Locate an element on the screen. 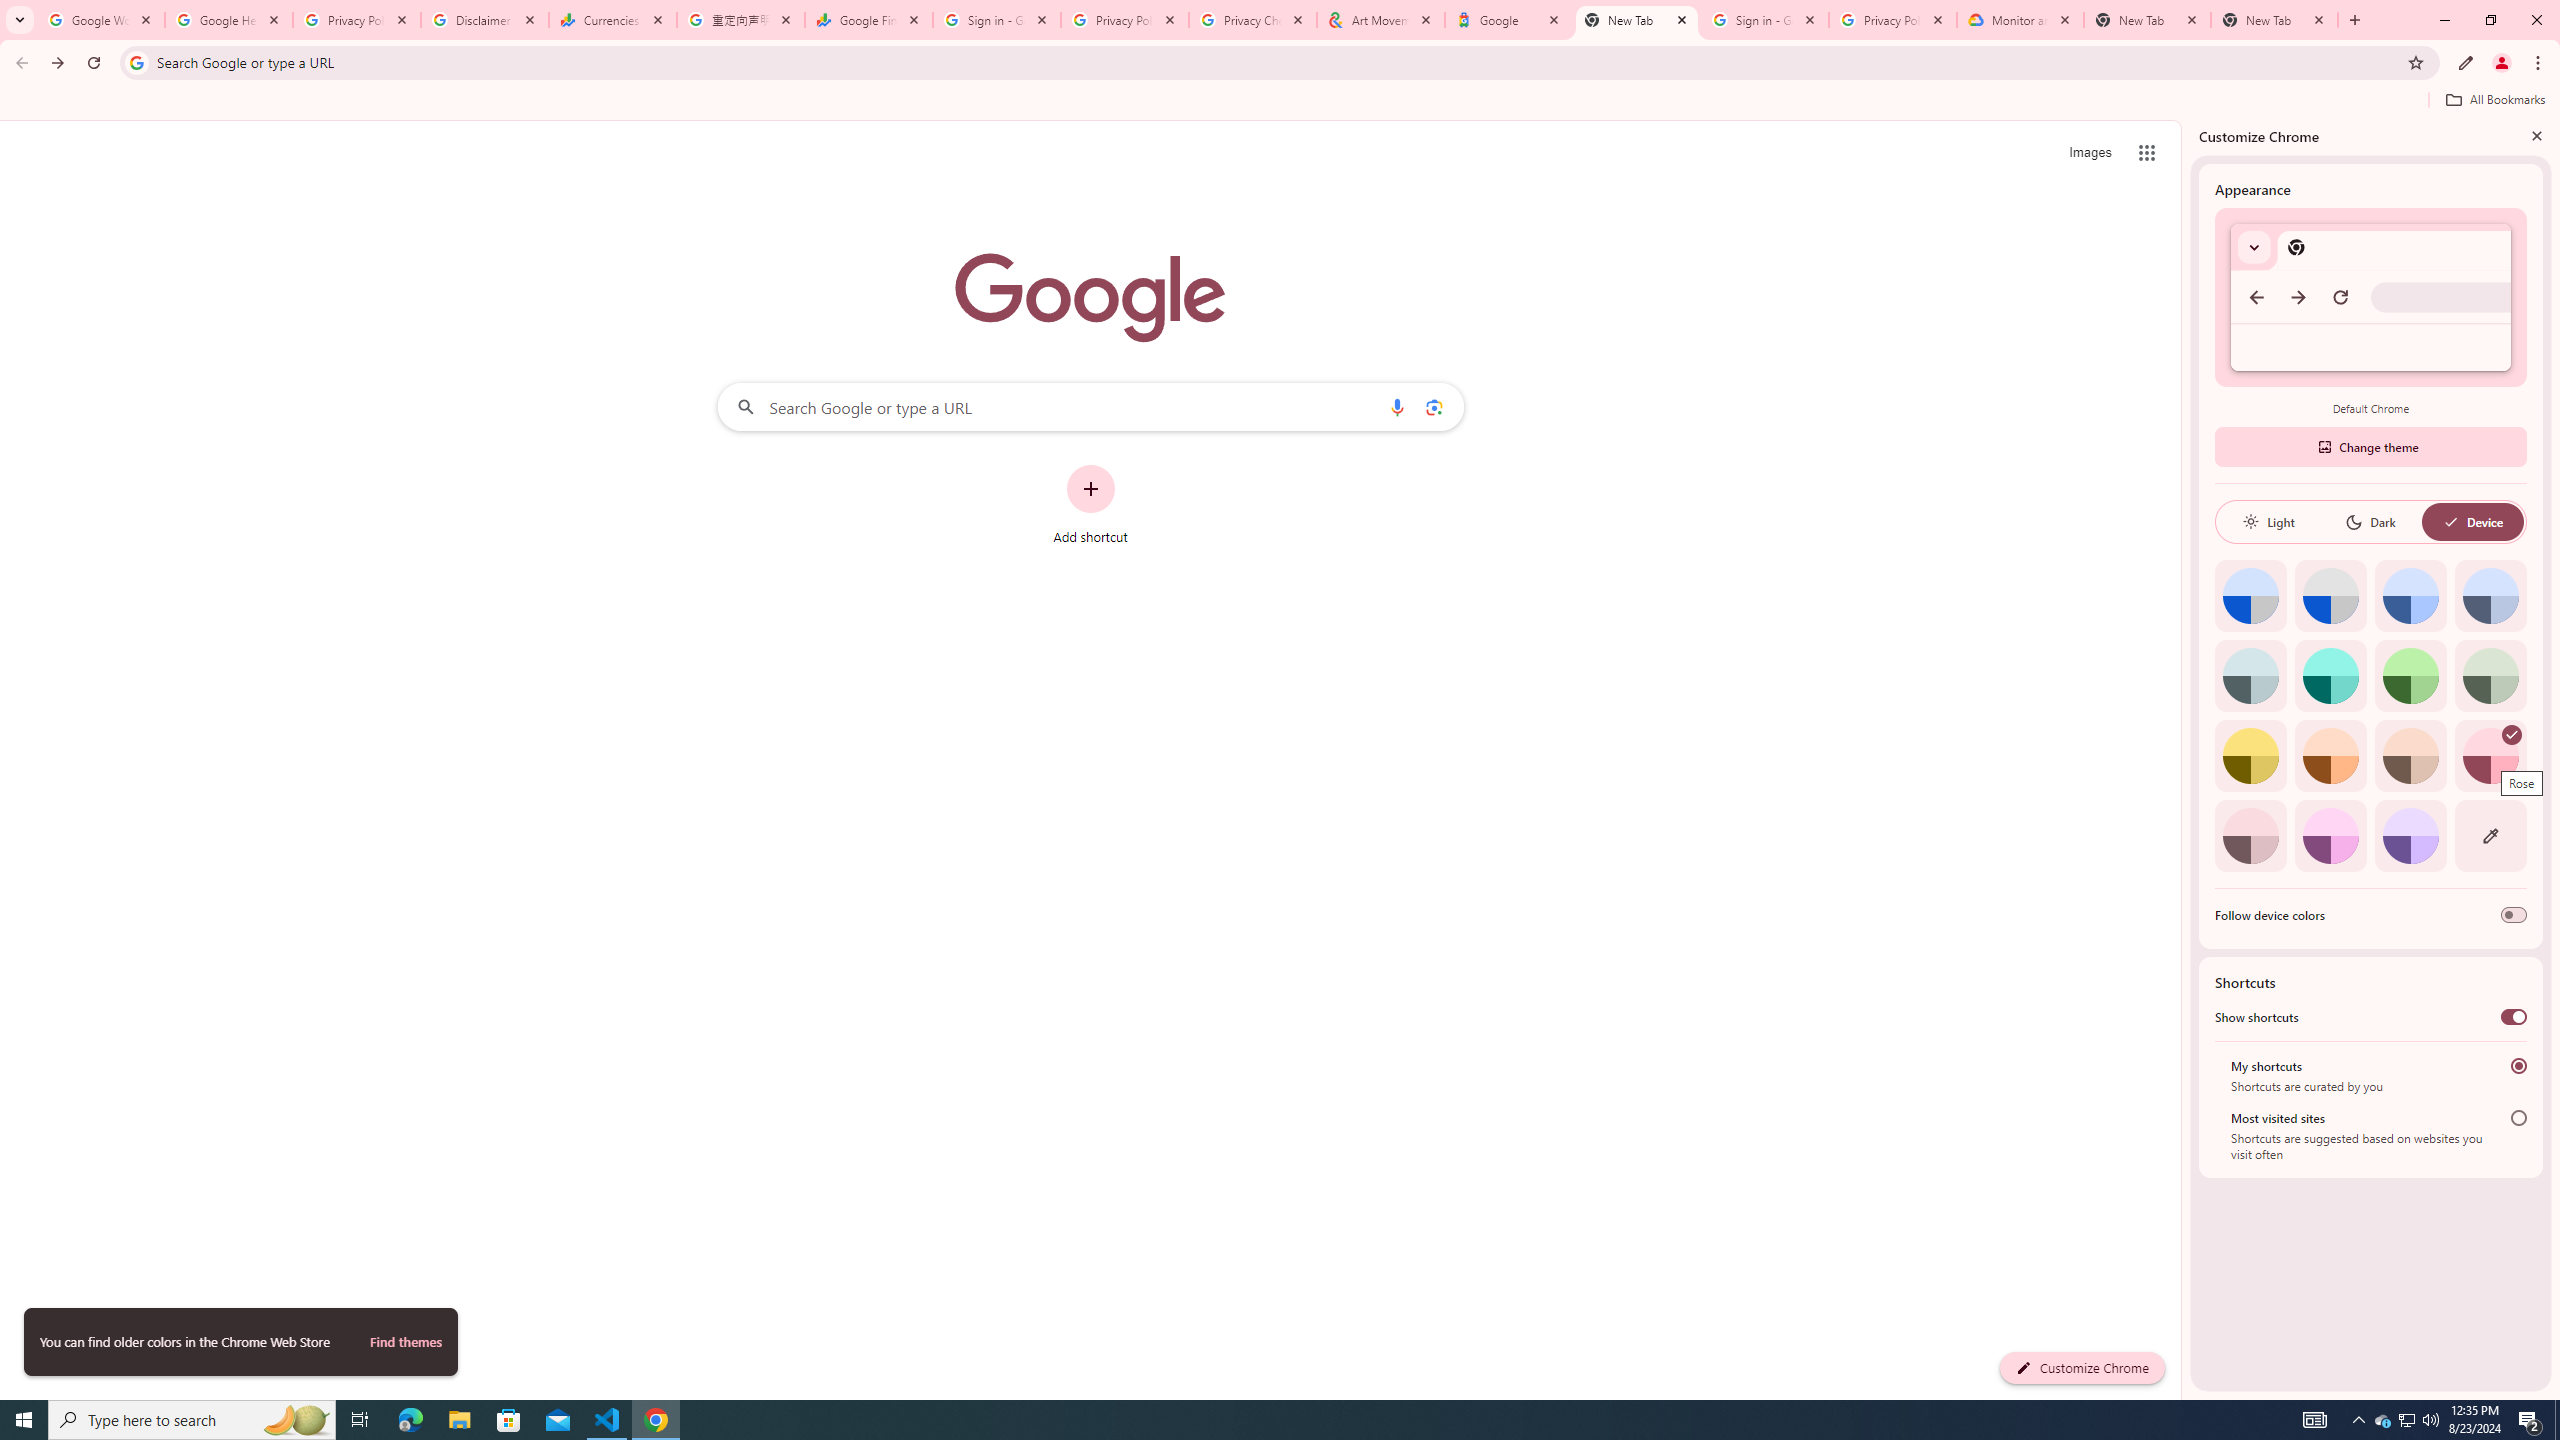 The image size is (2560, 1440). Sign in - Google Accounts is located at coordinates (997, 20).